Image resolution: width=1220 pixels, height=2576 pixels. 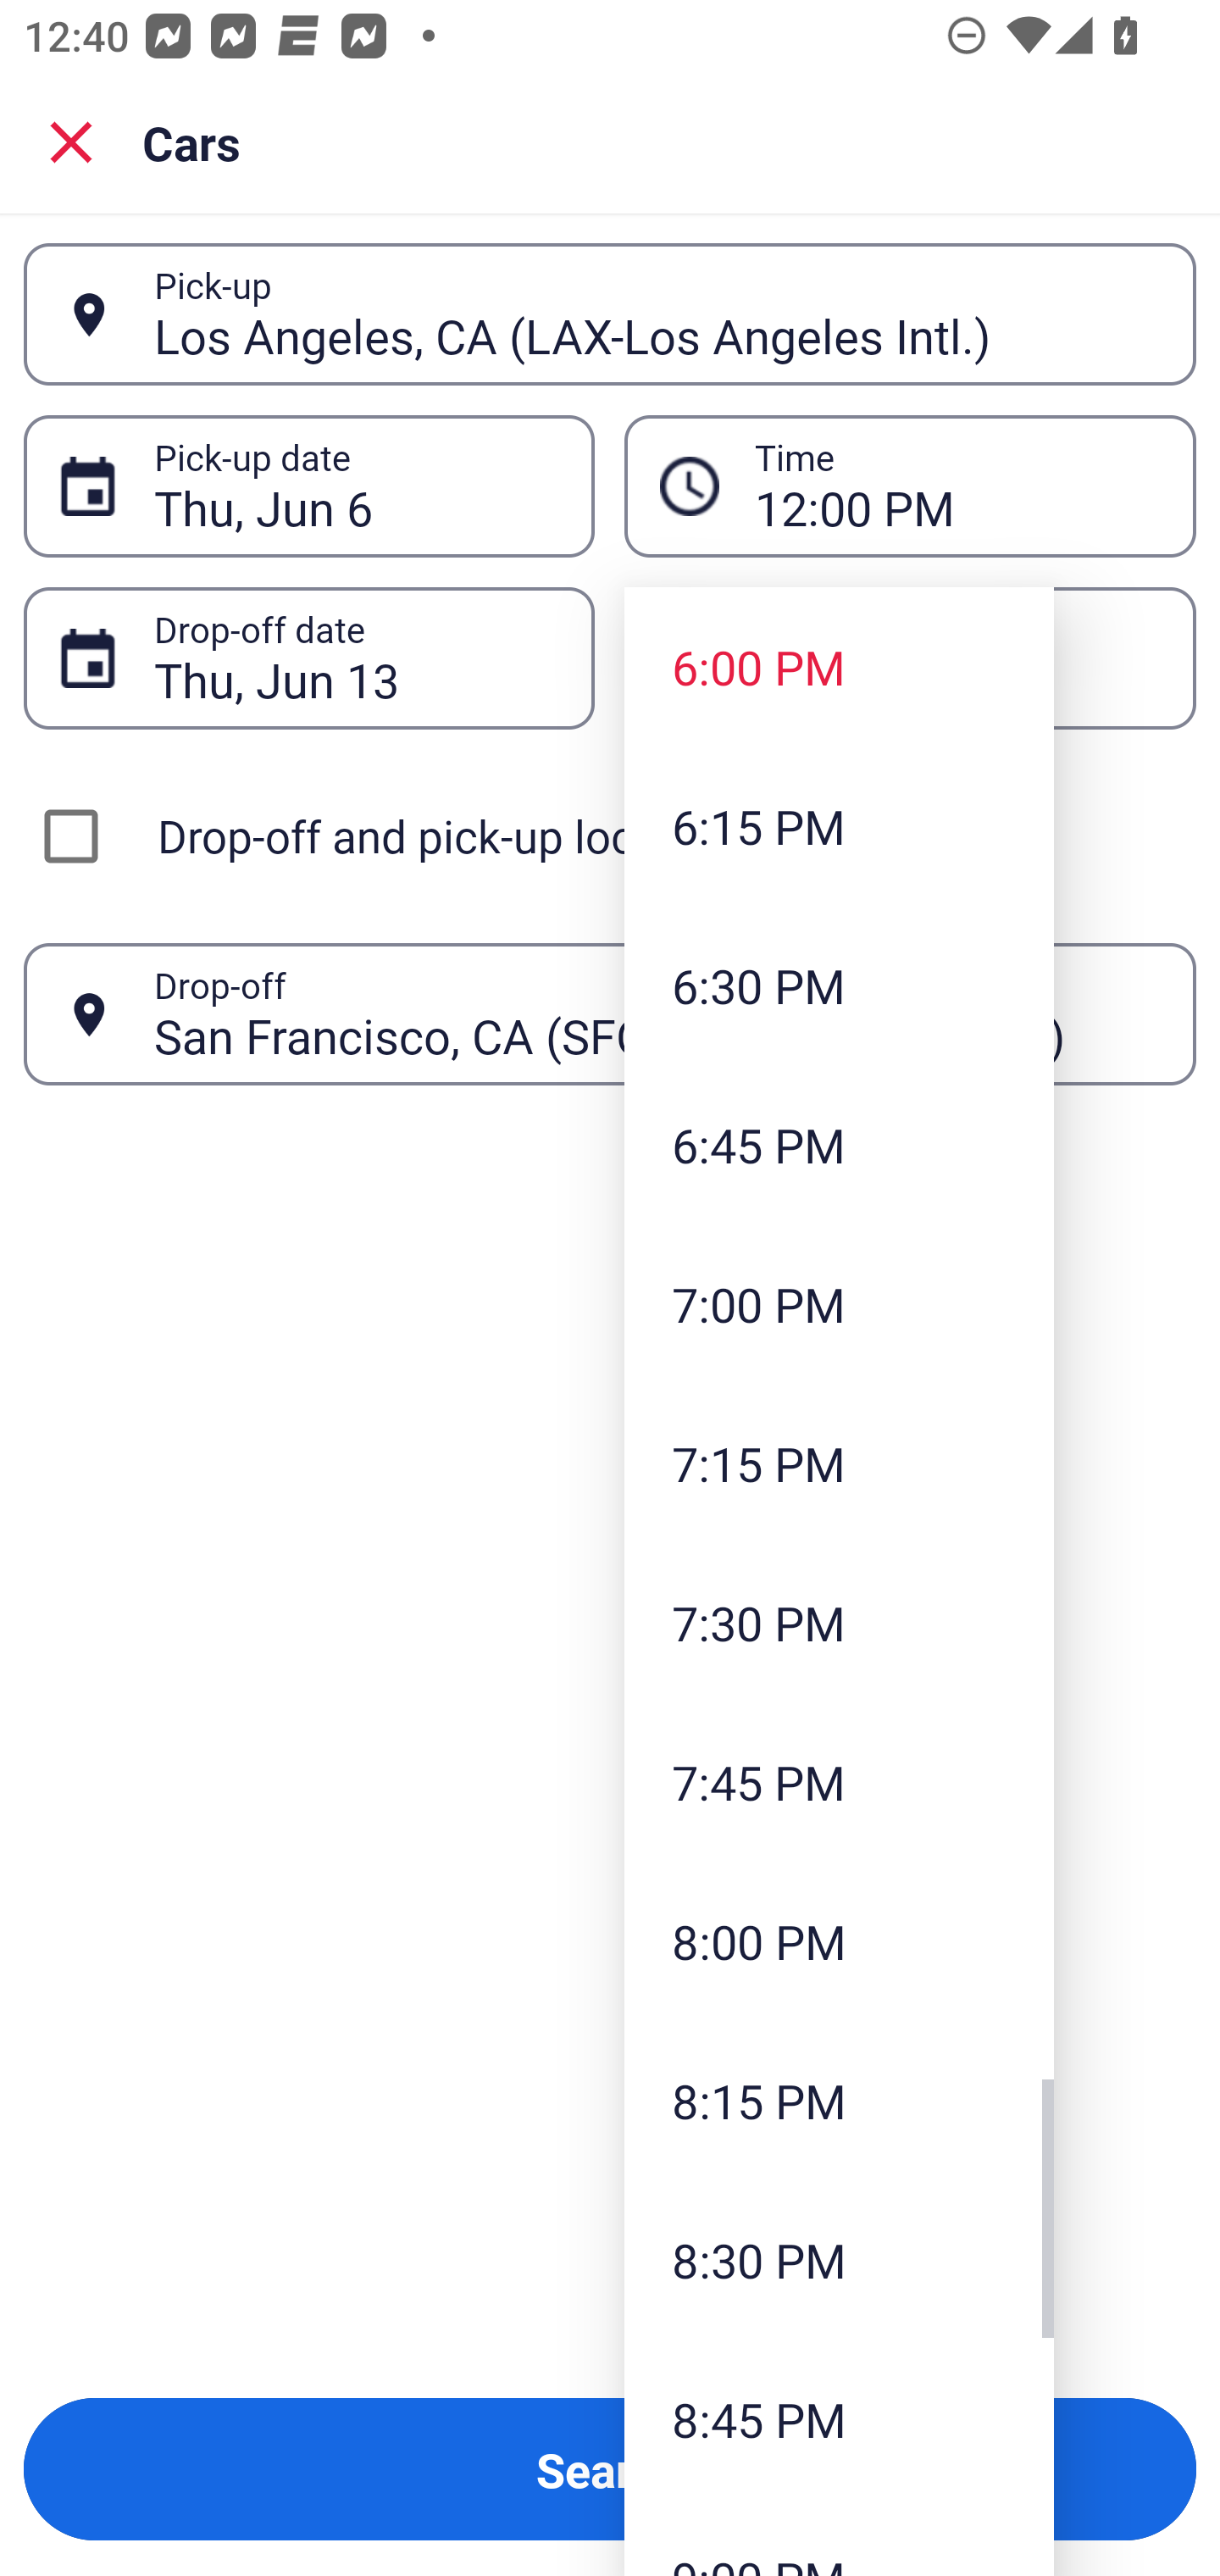 I want to click on 7:45 PM, so click(x=839, y=1782).